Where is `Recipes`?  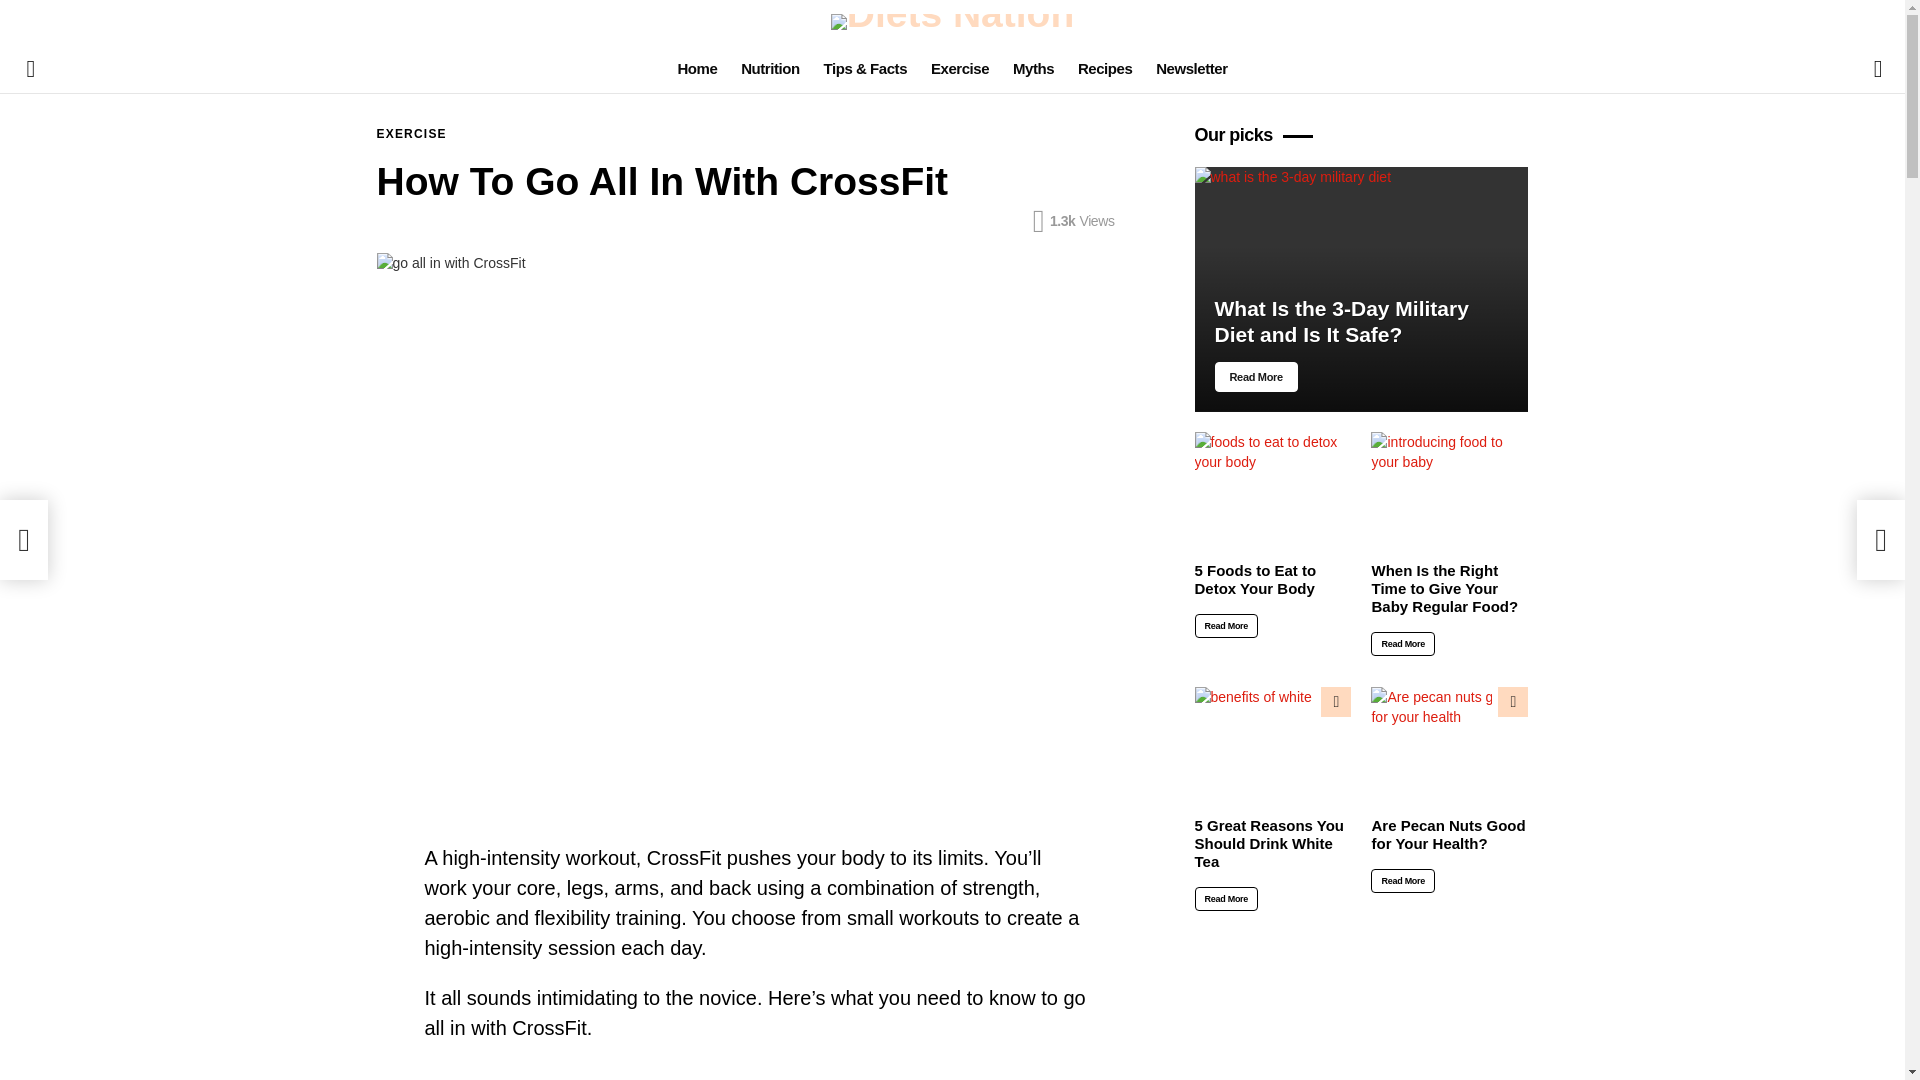 Recipes is located at coordinates (1104, 69).